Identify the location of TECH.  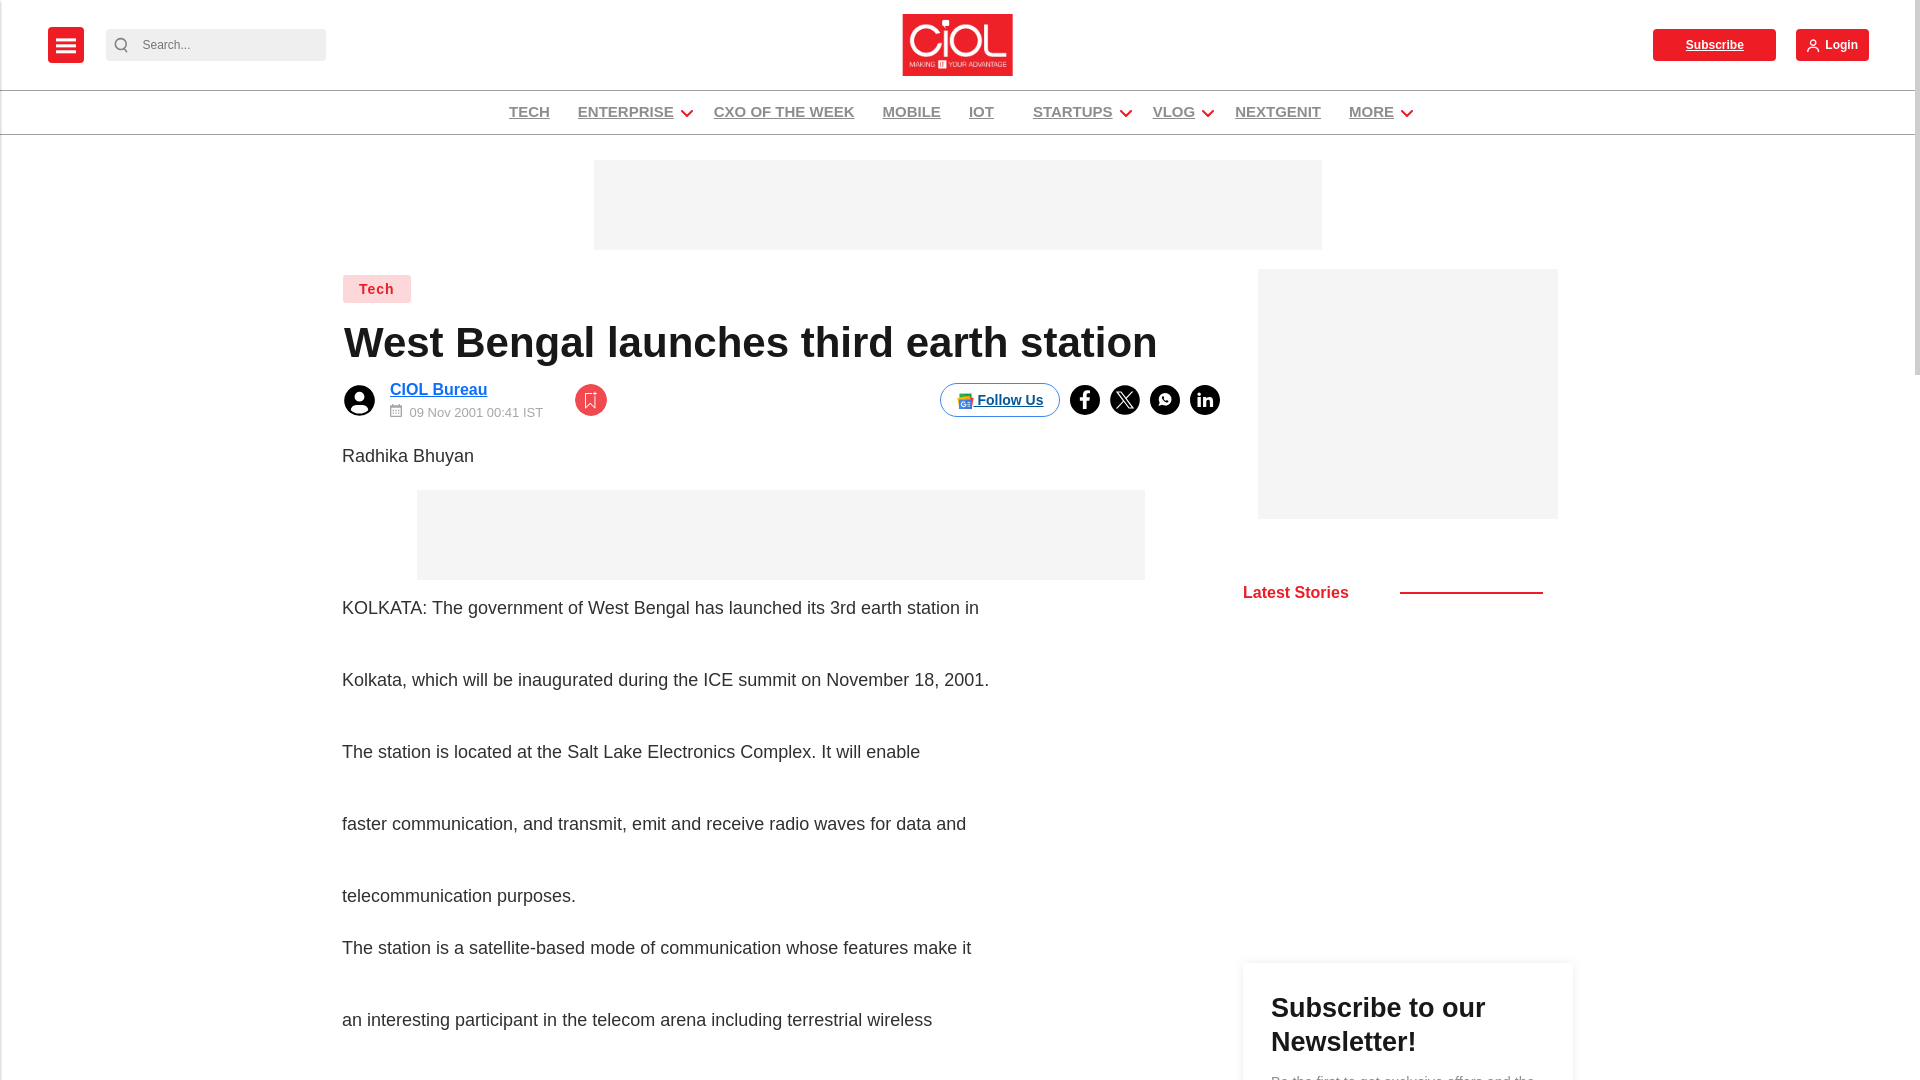
(528, 112).